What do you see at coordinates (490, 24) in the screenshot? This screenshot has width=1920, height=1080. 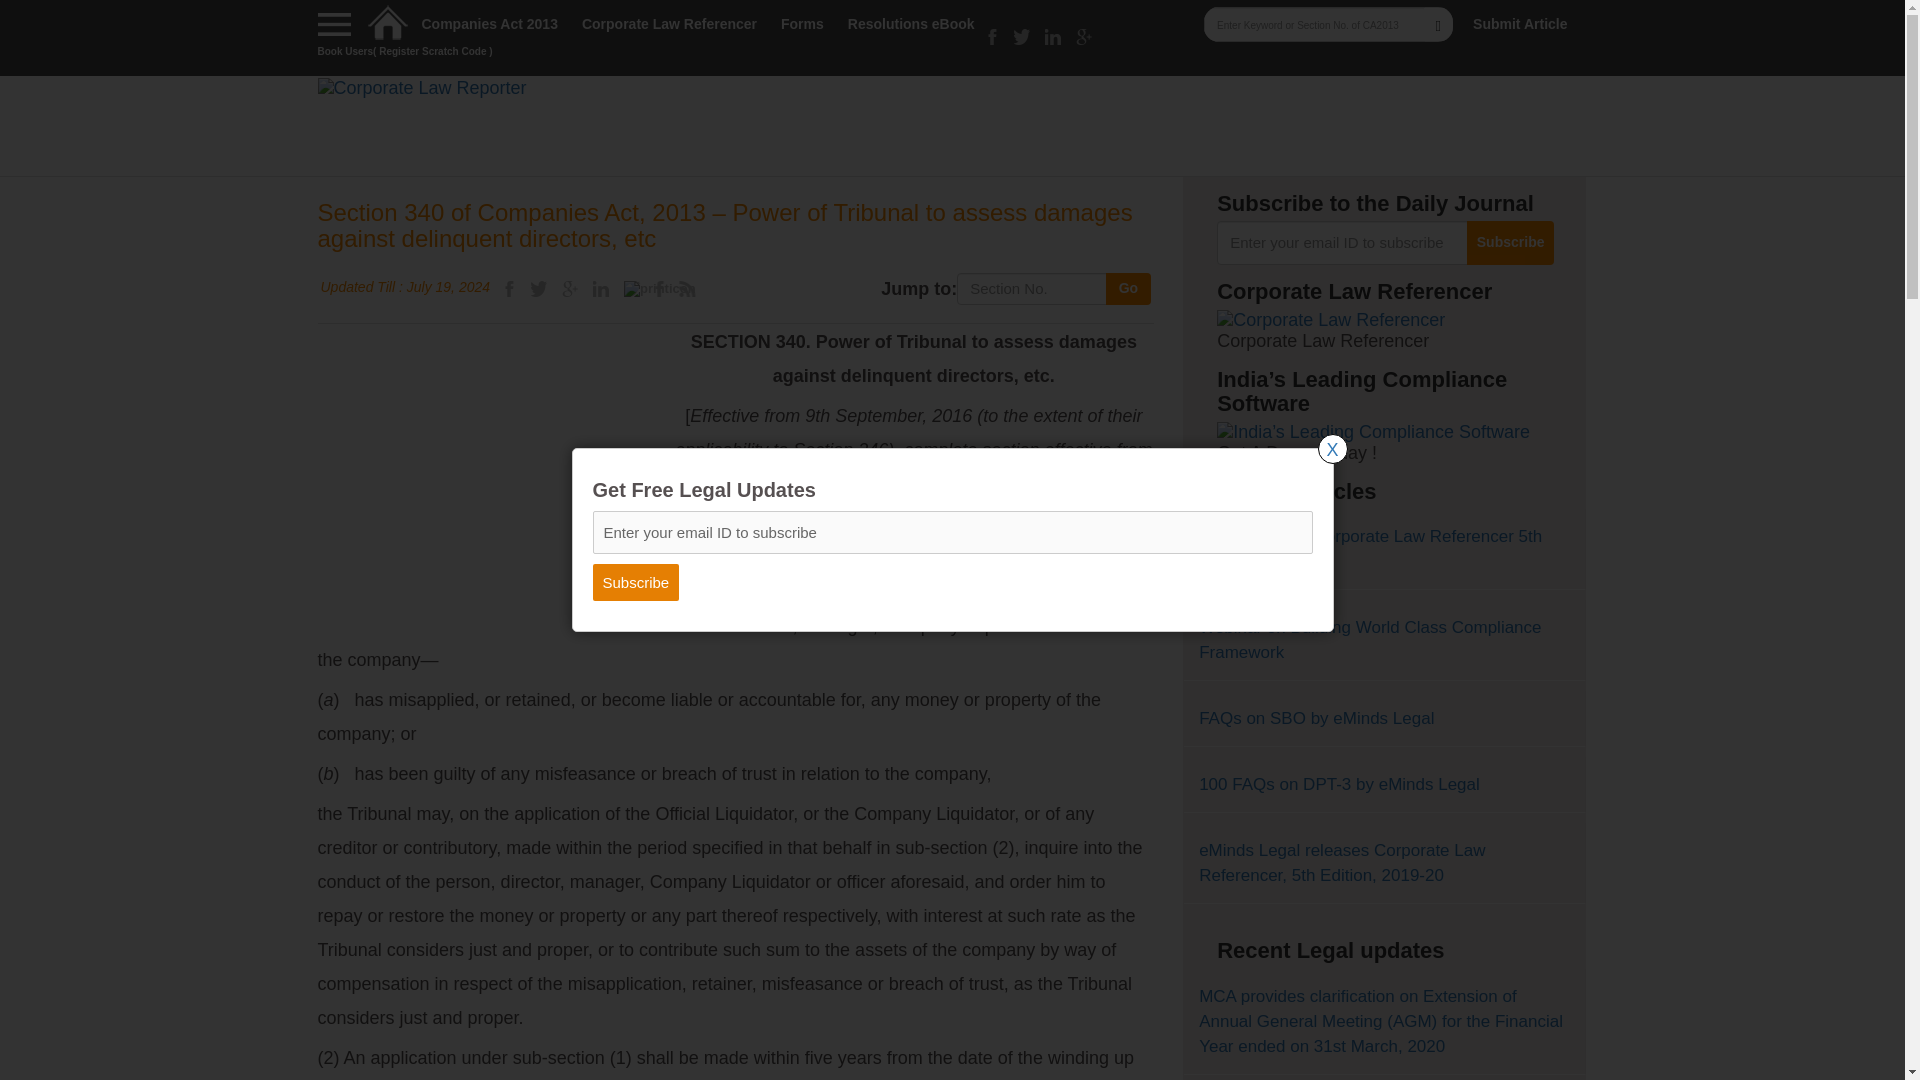 I see `Companies Act 2013` at bounding box center [490, 24].